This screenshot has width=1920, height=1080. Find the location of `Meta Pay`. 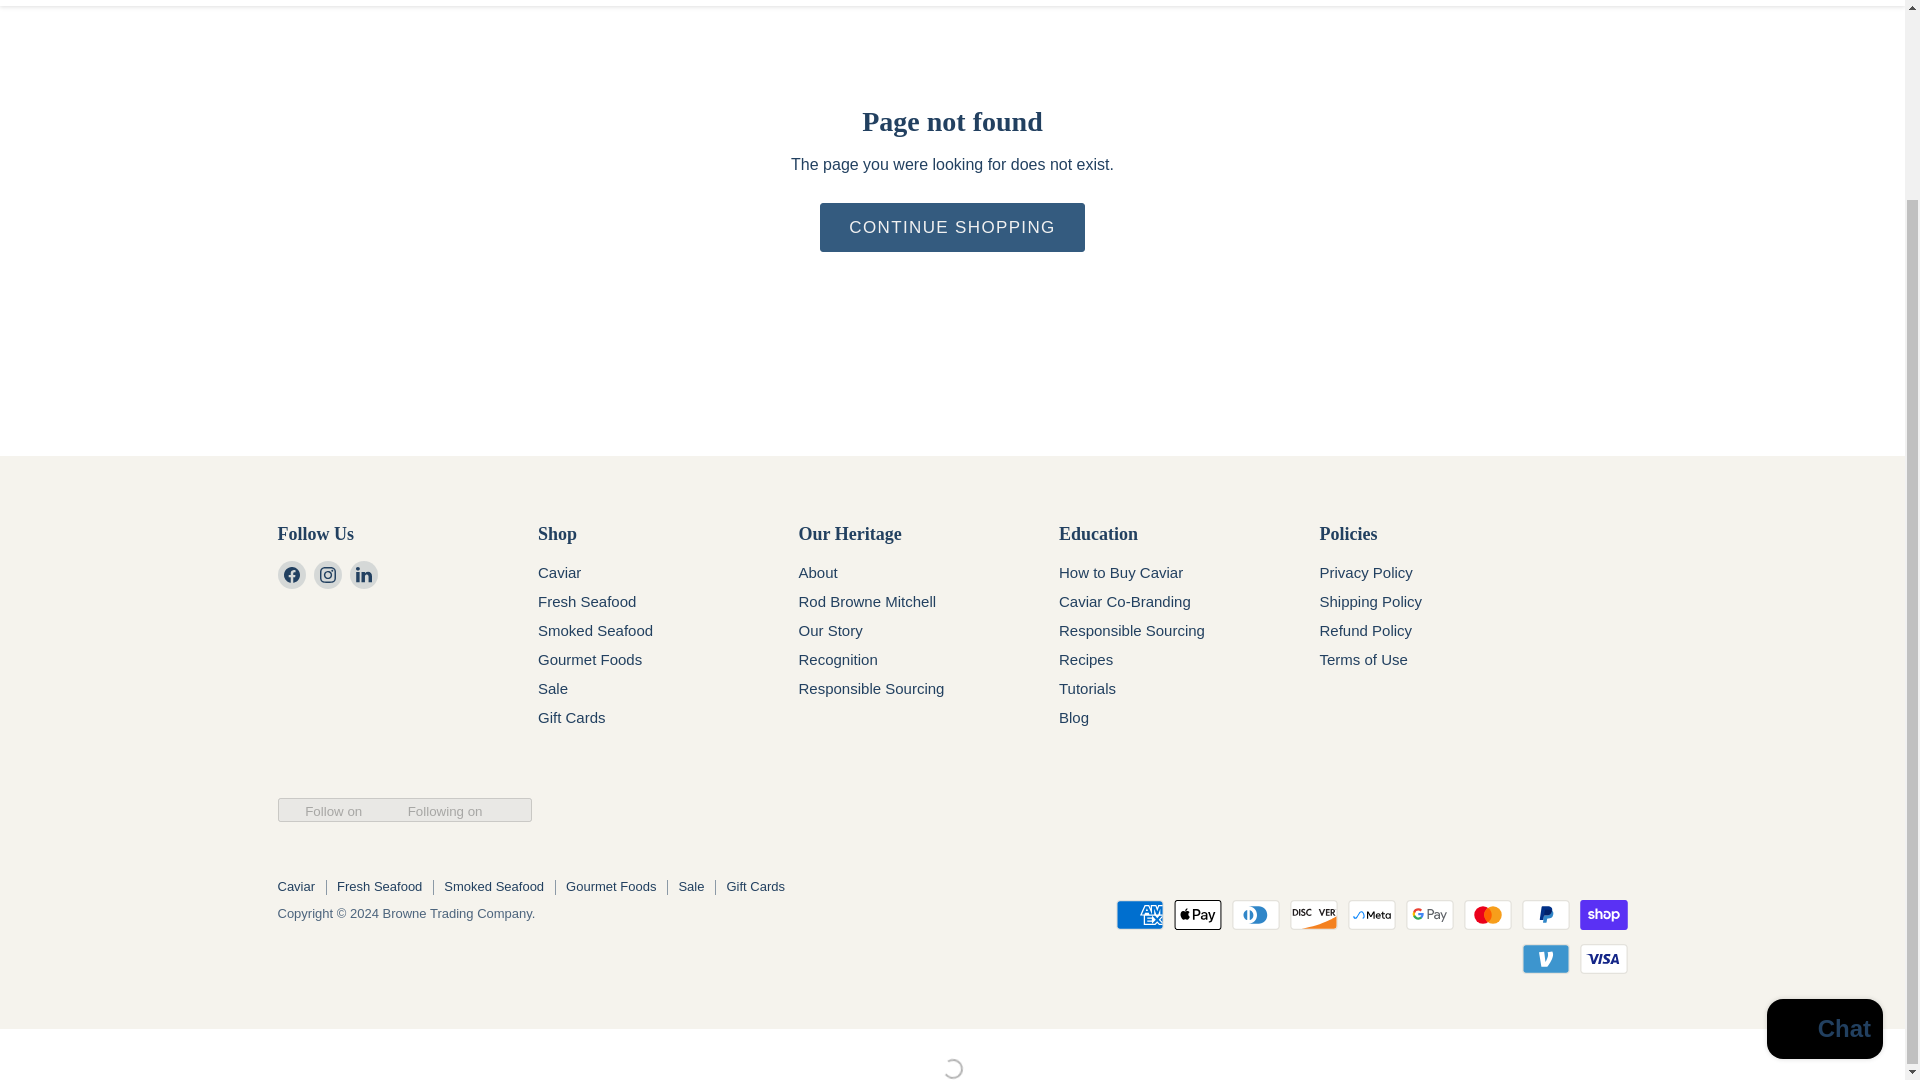

Meta Pay is located at coordinates (1371, 914).